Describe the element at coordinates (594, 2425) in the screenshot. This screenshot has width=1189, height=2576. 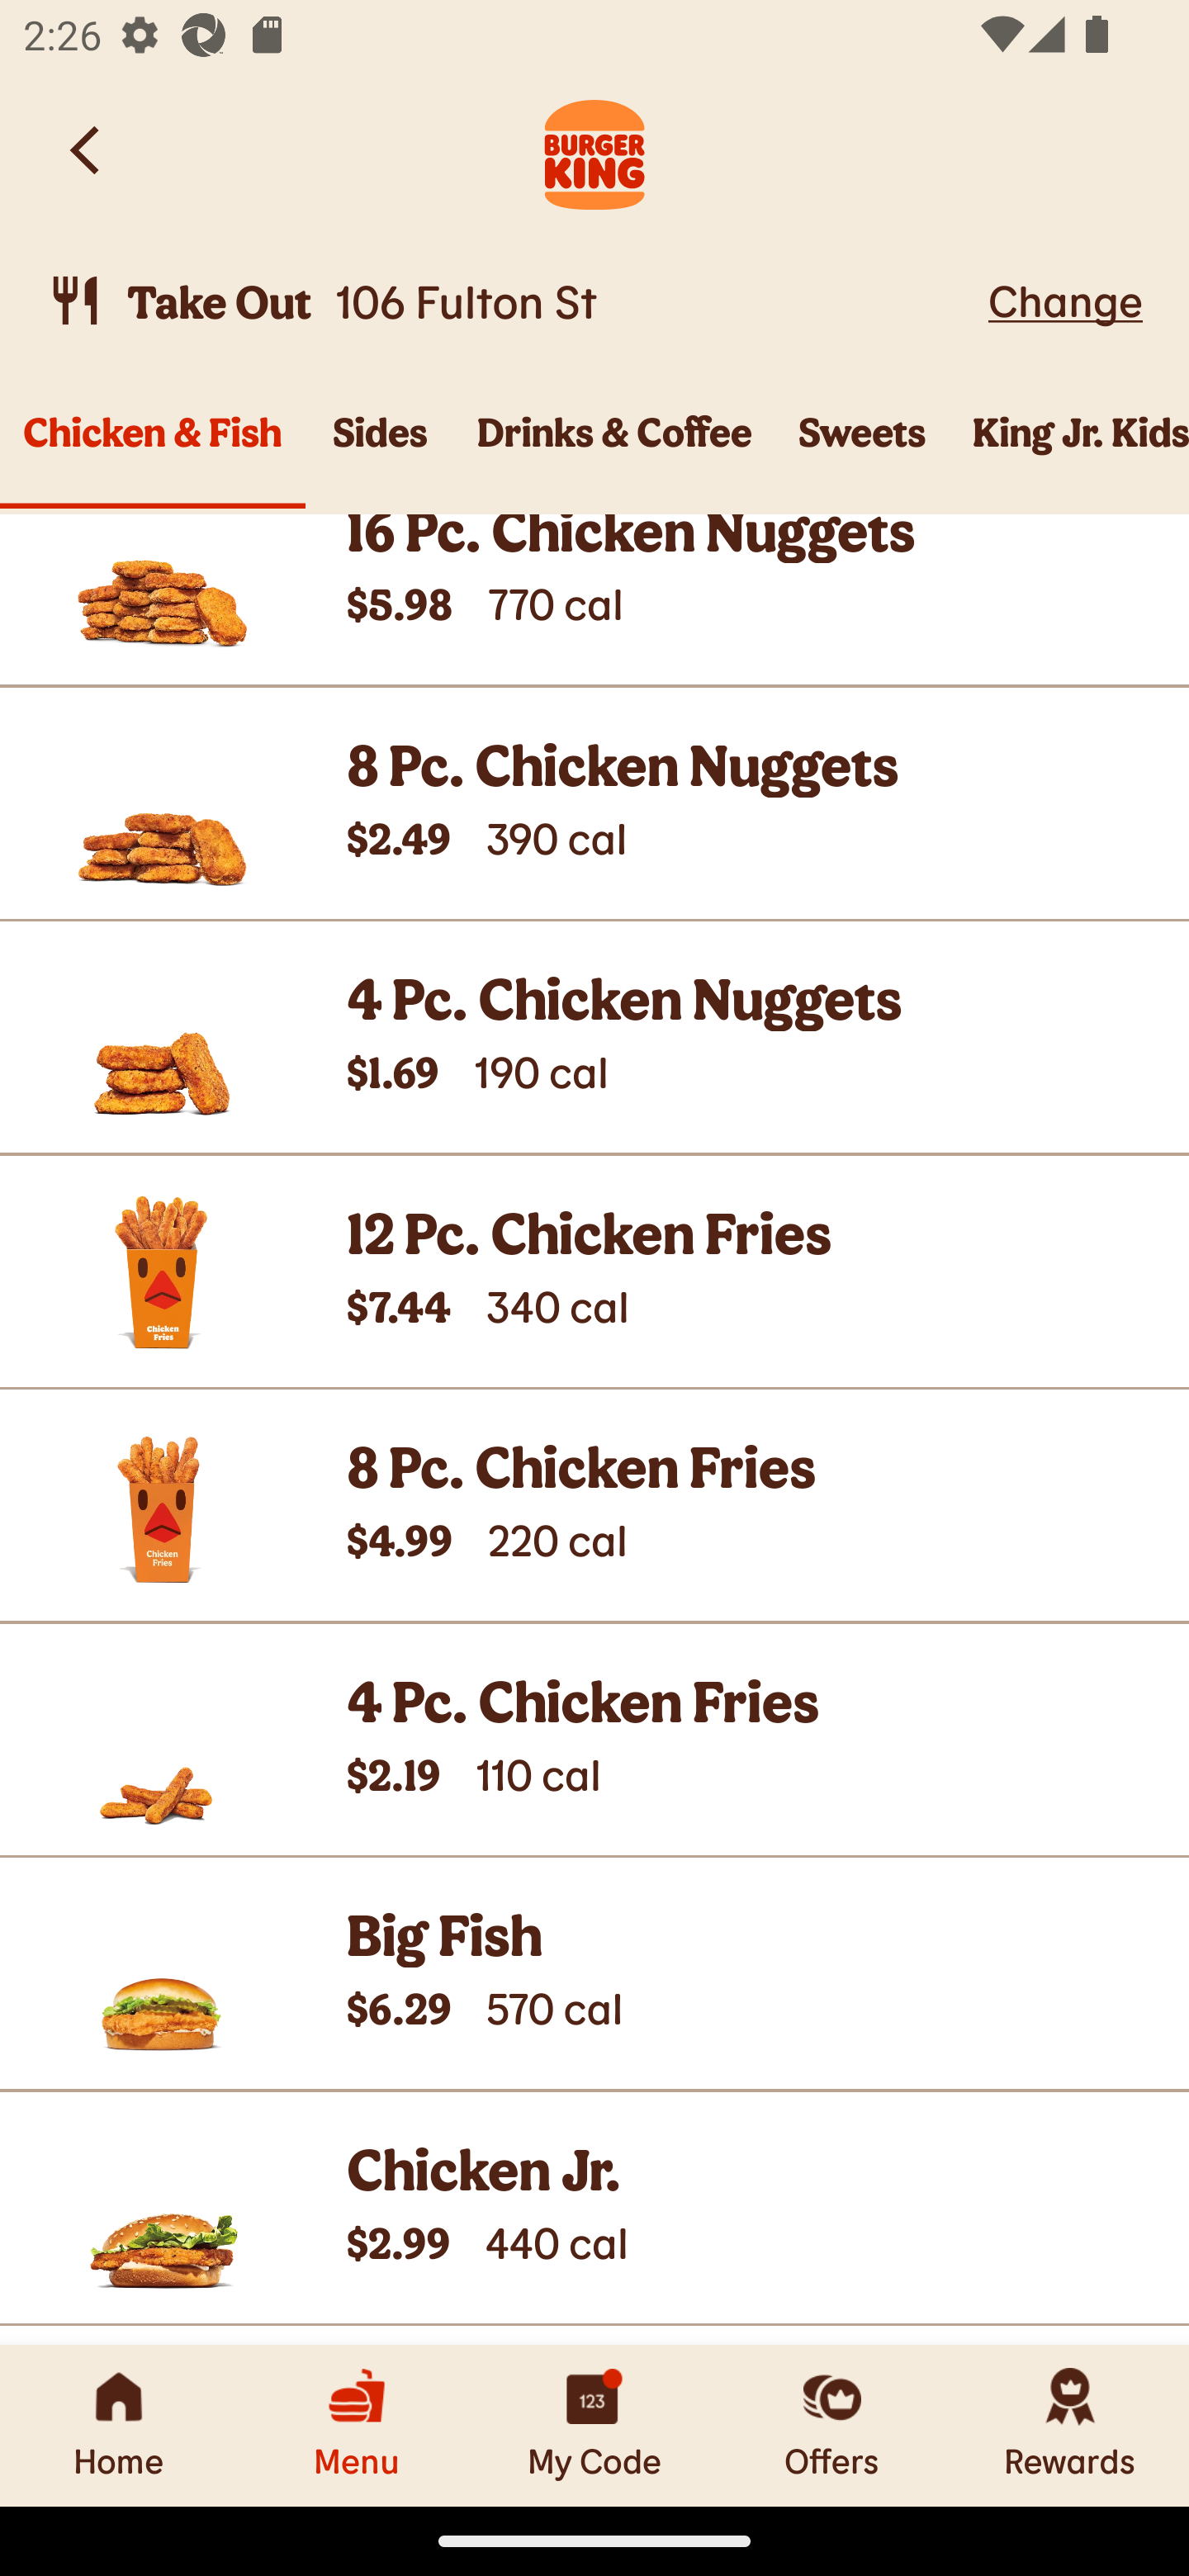
I see `My Code` at that location.